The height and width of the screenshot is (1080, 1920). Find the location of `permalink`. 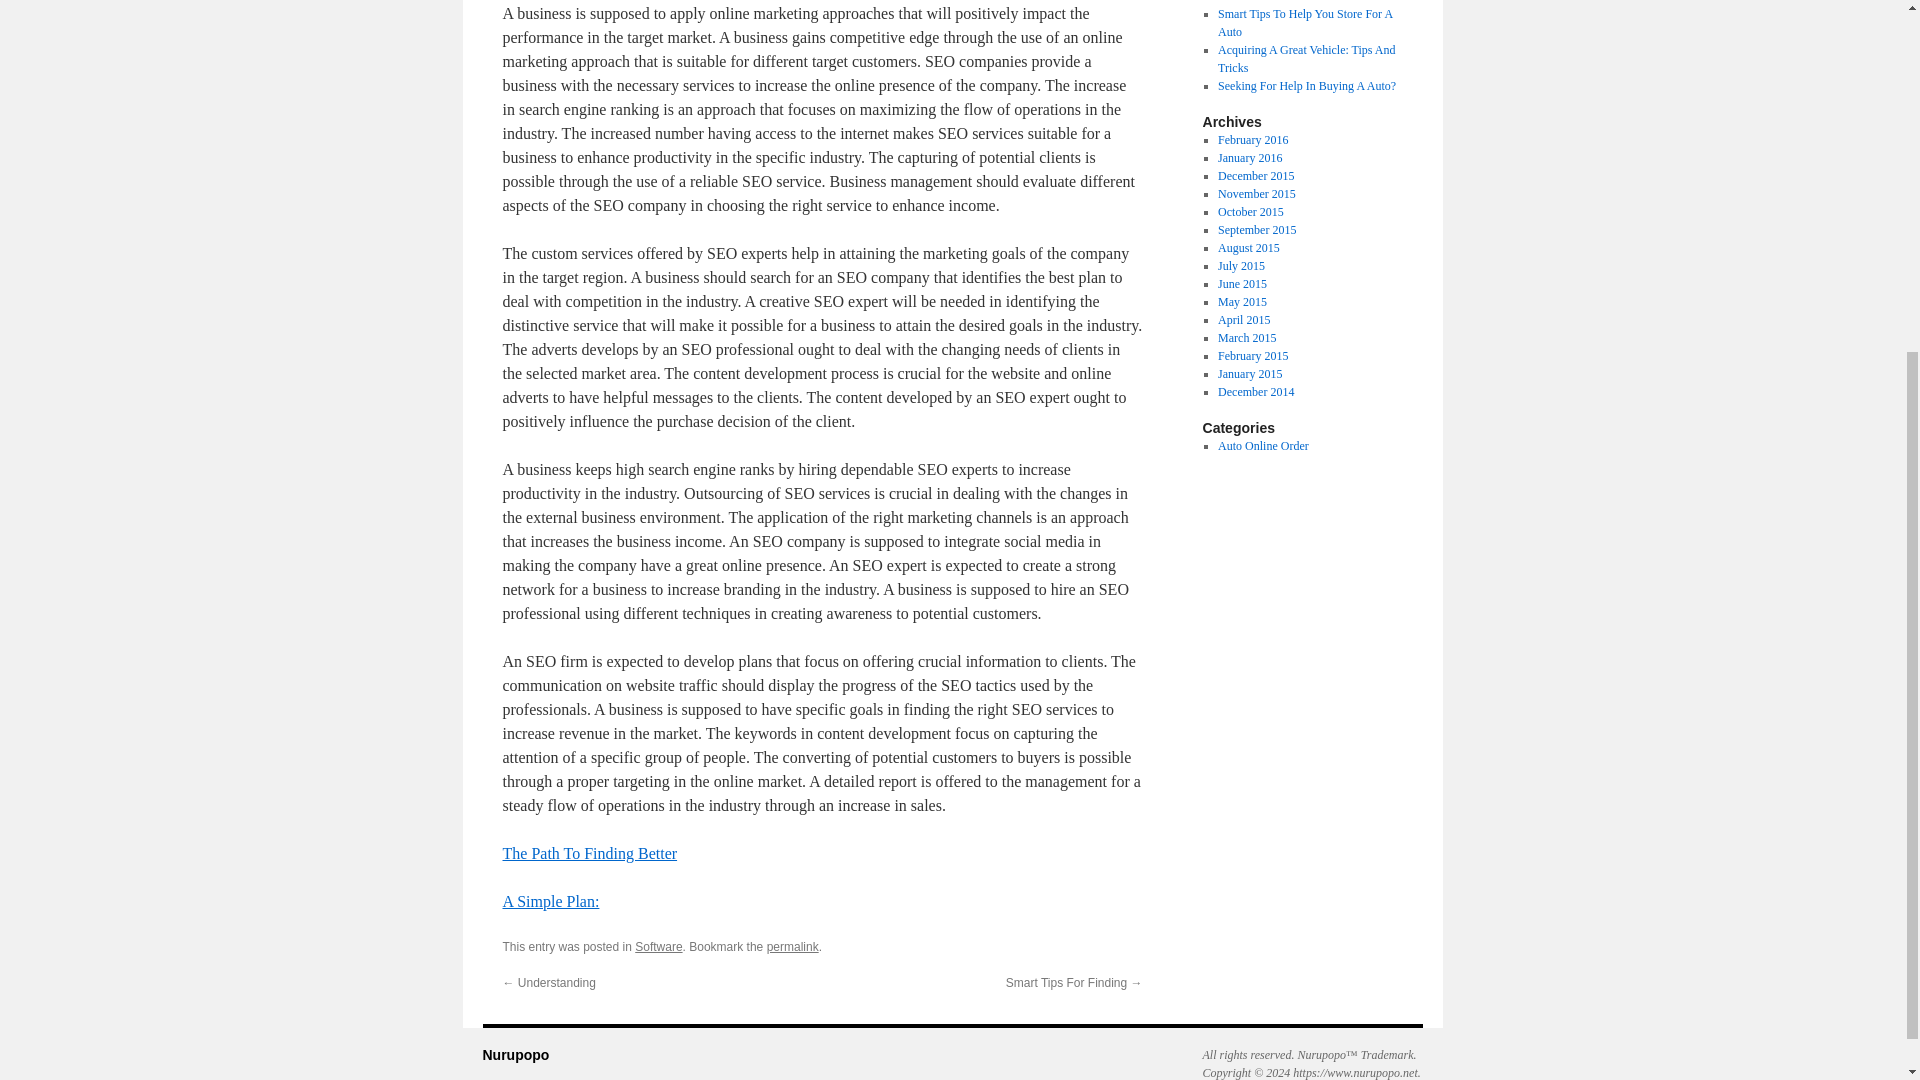

permalink is located at coordinates (792, 946).